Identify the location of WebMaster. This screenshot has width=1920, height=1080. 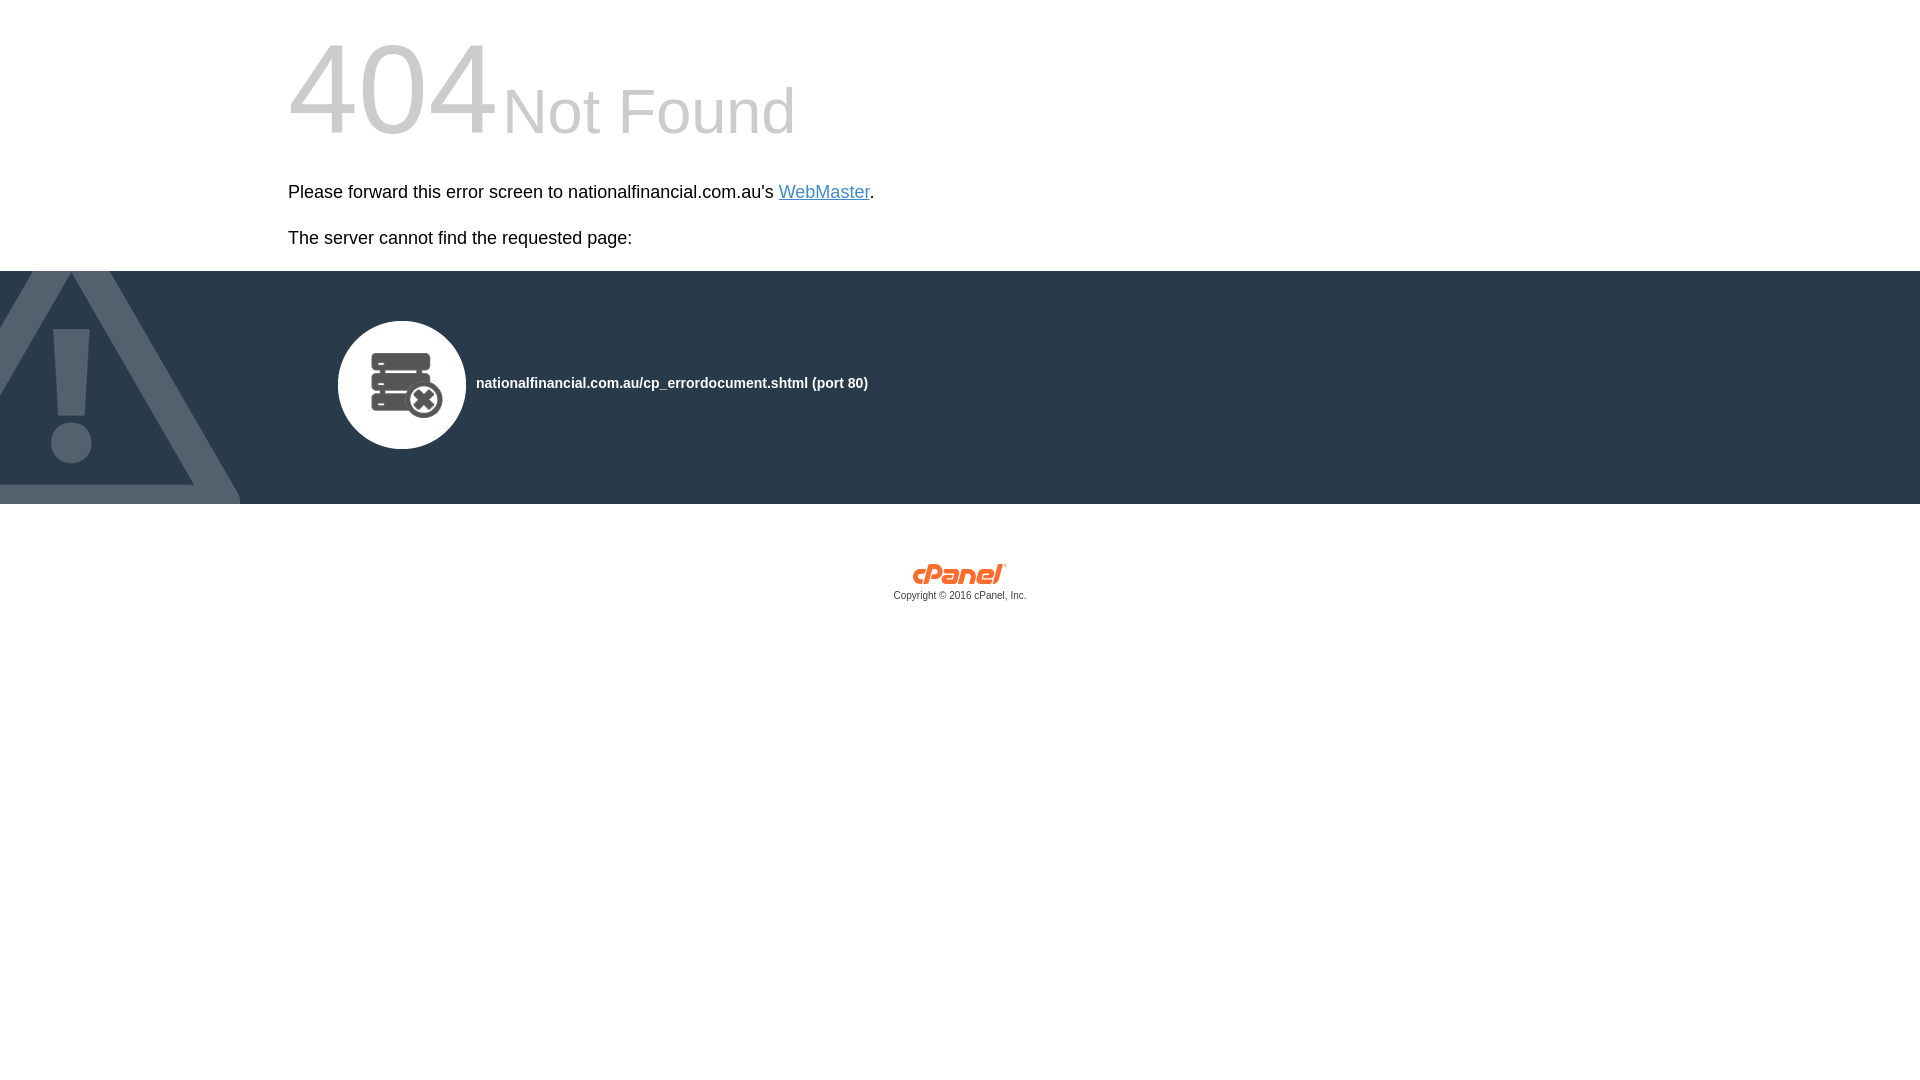
(824, 192).